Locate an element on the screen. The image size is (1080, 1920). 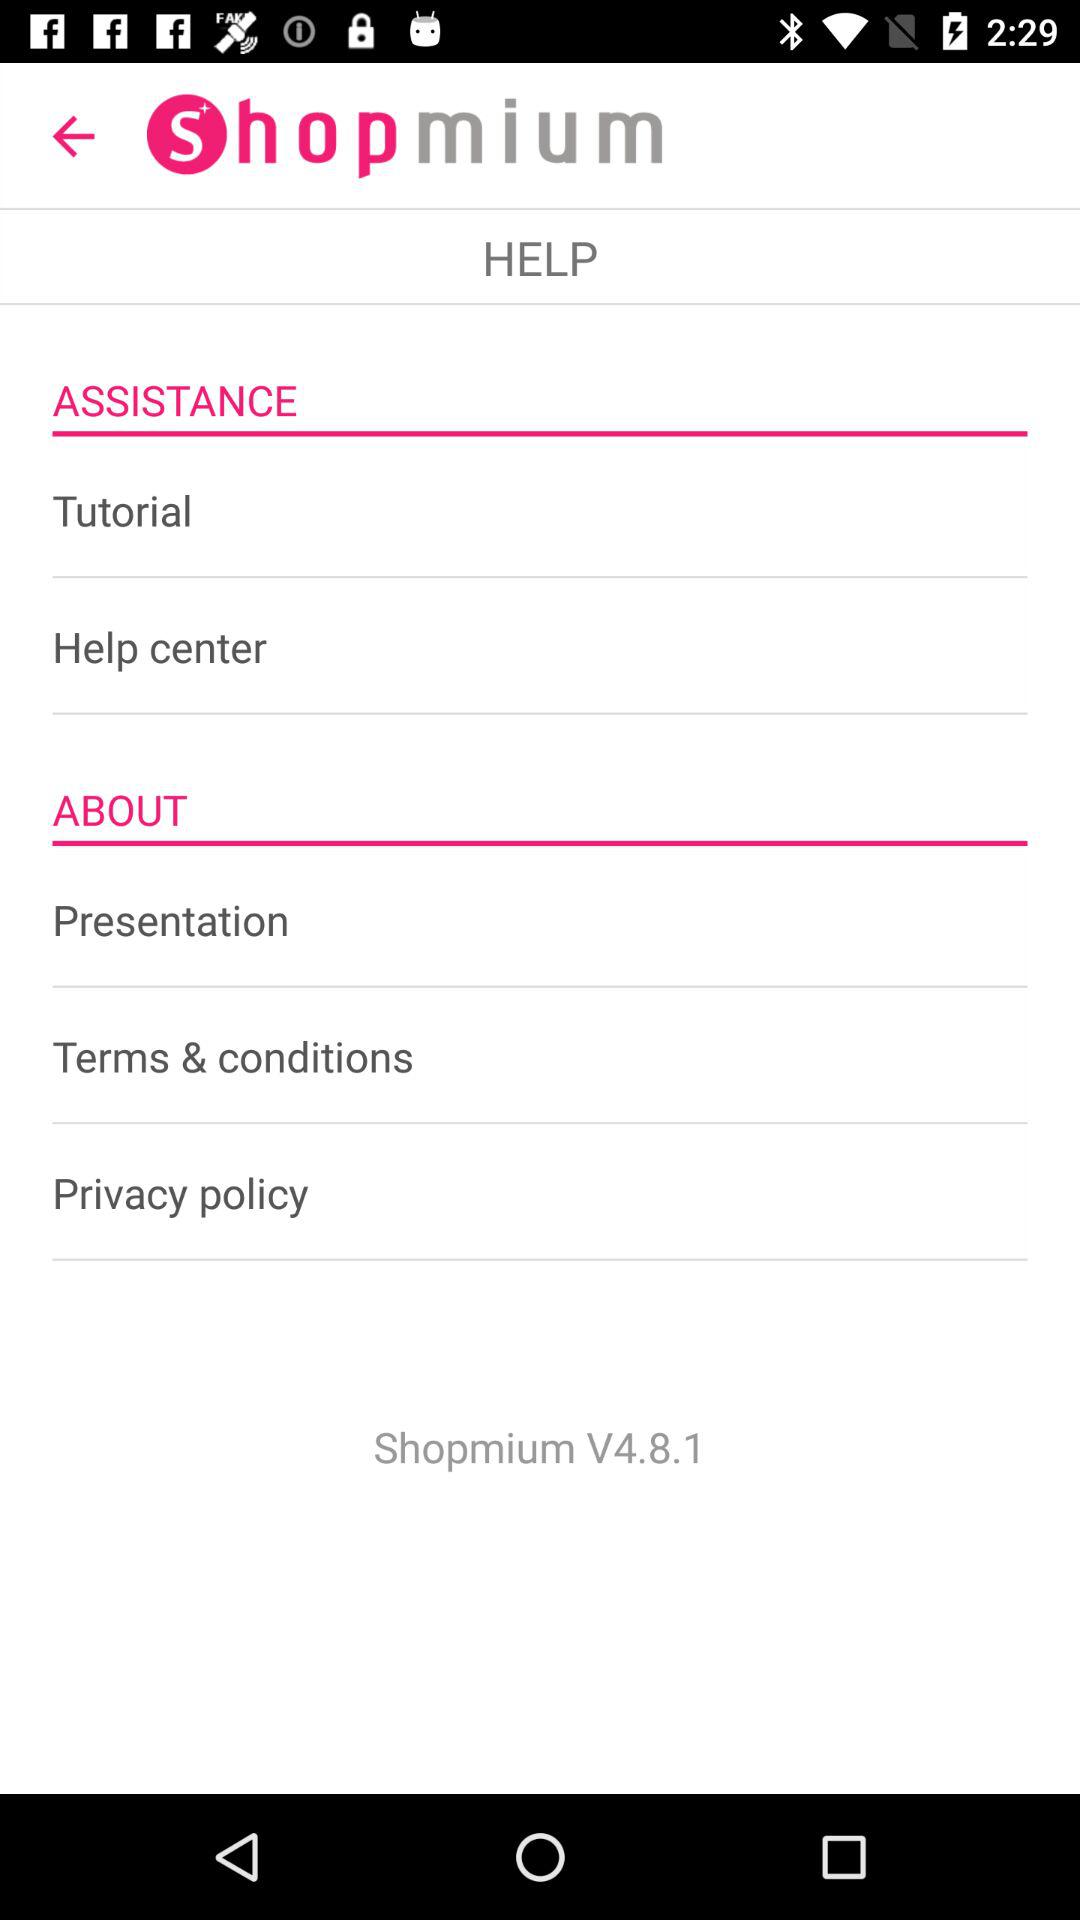
flip to the terms & conditions icon is located at coordinates (540, 1056).